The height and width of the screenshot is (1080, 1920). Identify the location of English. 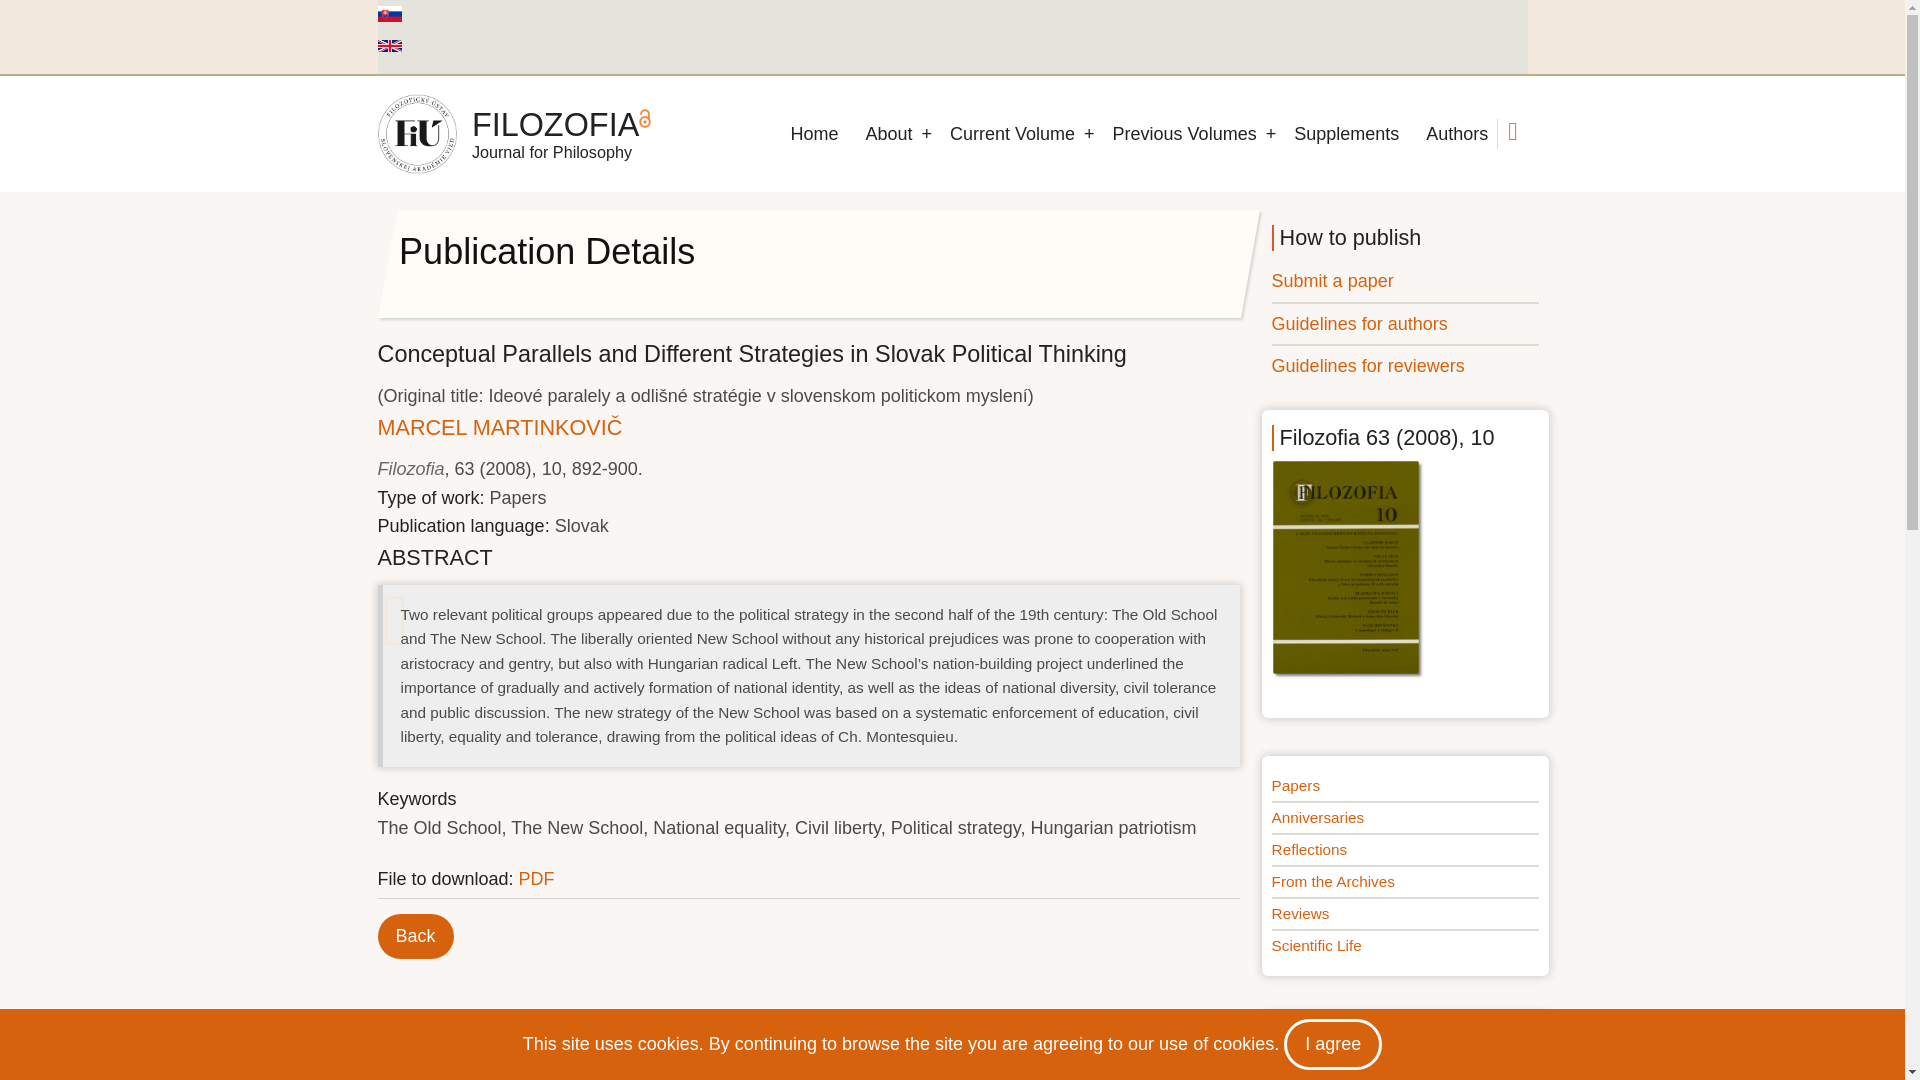
(390, 45).